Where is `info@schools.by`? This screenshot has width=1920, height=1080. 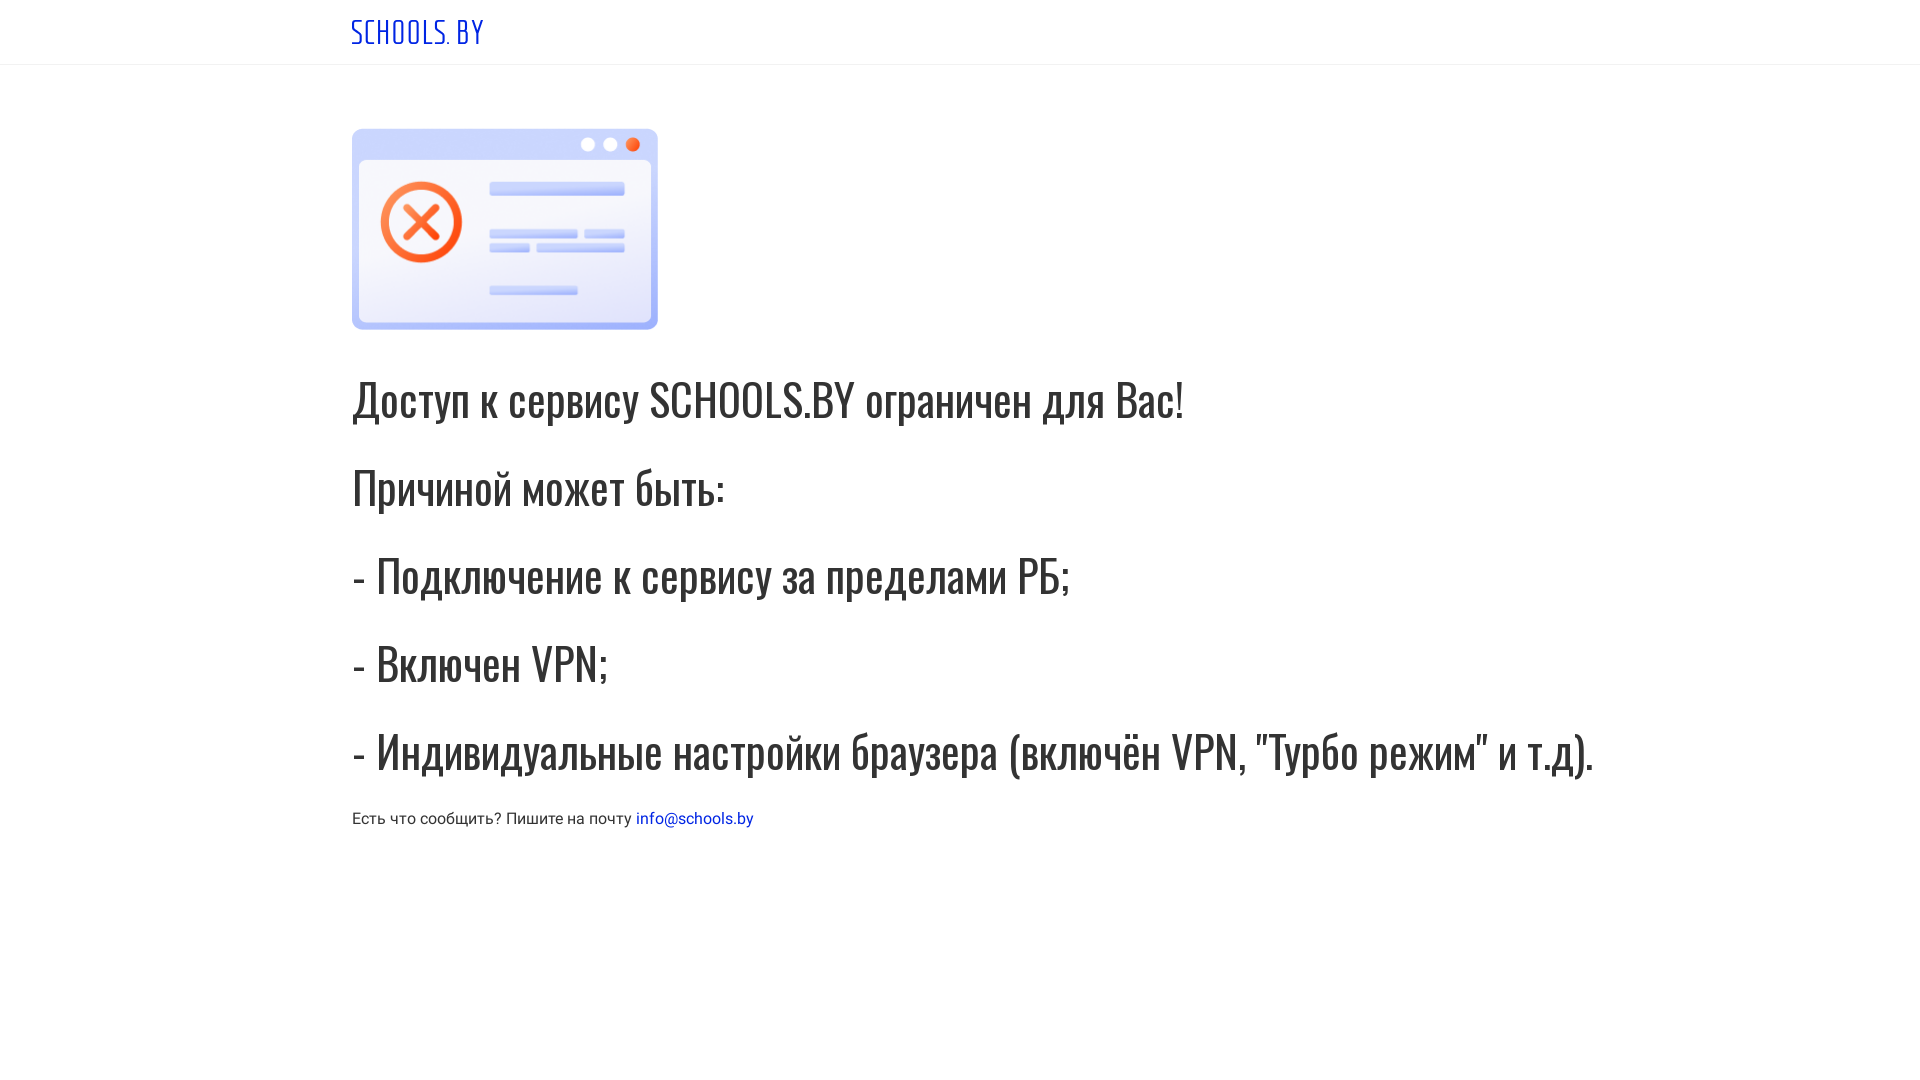
info@schools.by is located at coordinates (695, 818).